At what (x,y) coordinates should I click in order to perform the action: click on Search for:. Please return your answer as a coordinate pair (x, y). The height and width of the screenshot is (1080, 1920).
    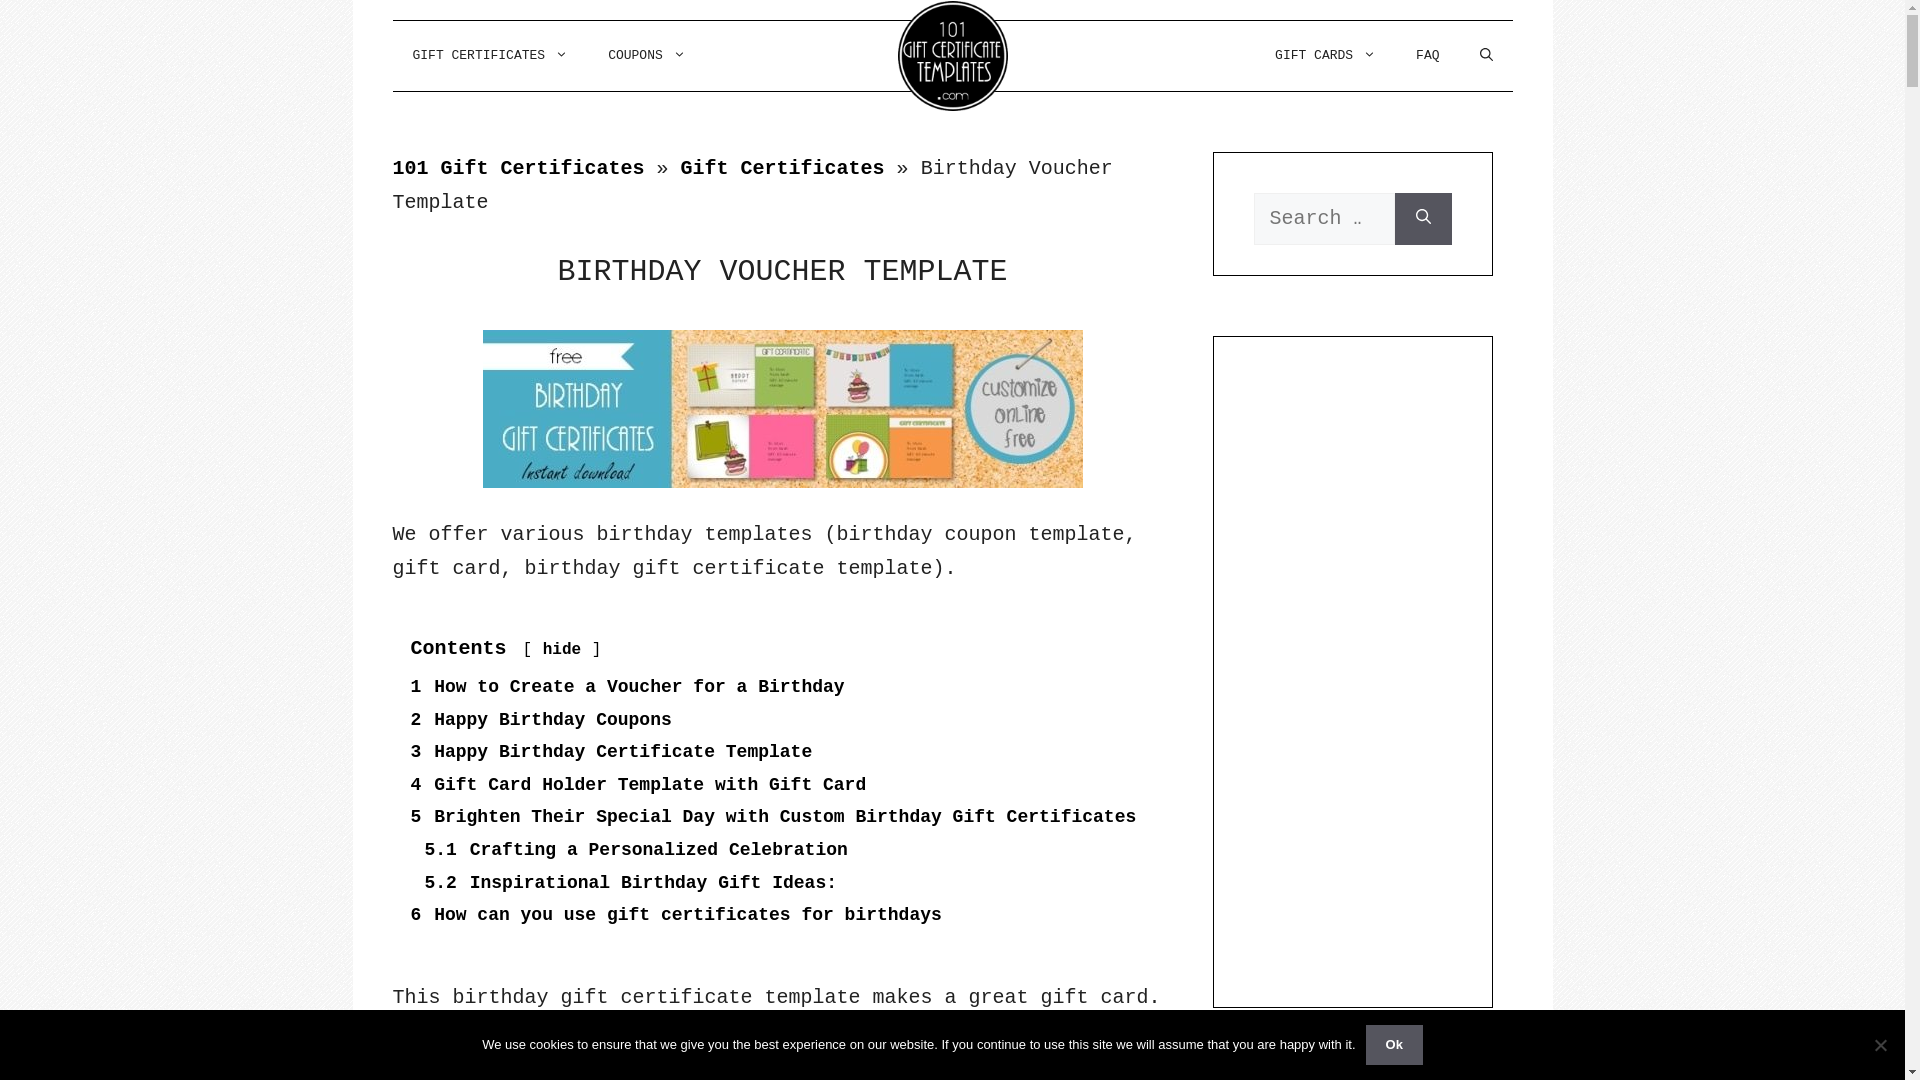
    Looking at the image, I should click on (1324, 219).